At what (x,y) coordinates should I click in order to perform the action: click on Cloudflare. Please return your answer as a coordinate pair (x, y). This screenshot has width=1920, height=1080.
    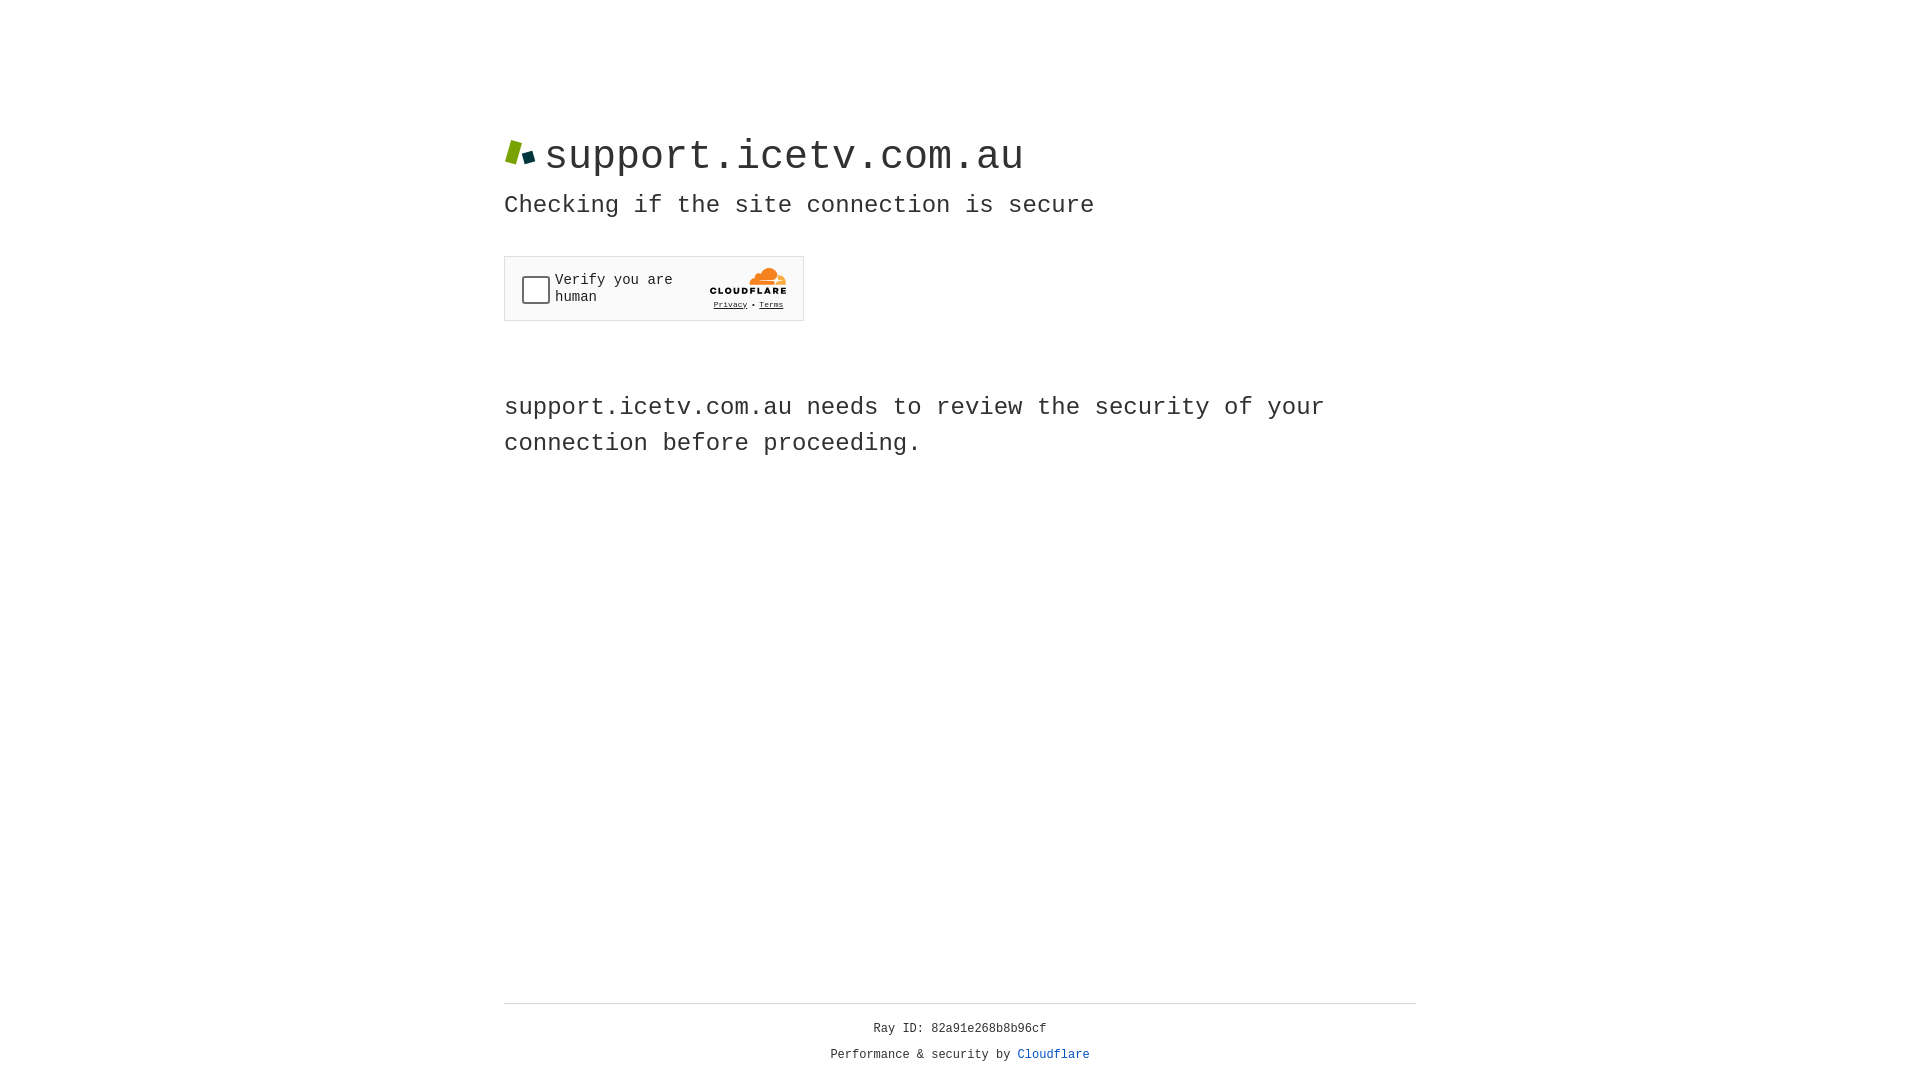
    Looking at the image, I should click on (1054, 1055).